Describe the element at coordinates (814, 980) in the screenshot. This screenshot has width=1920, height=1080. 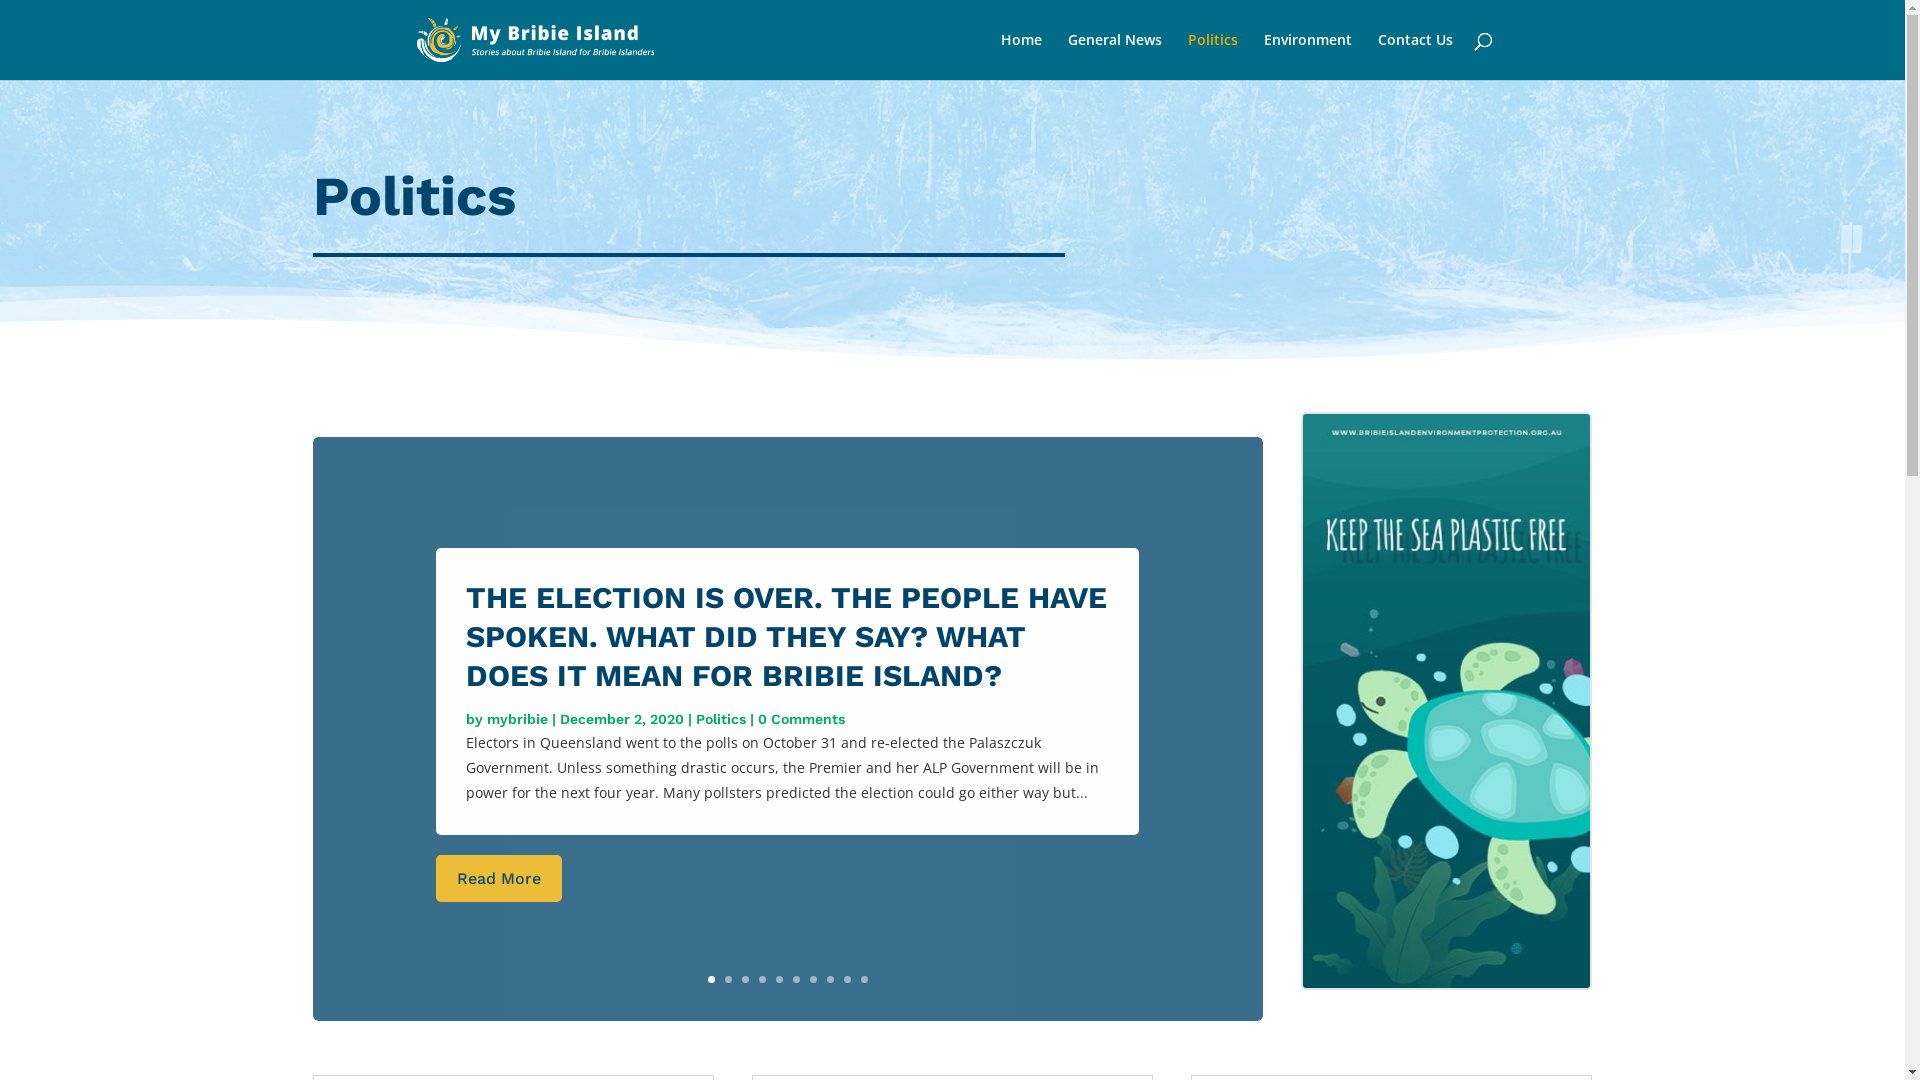
I see `7` at that location.